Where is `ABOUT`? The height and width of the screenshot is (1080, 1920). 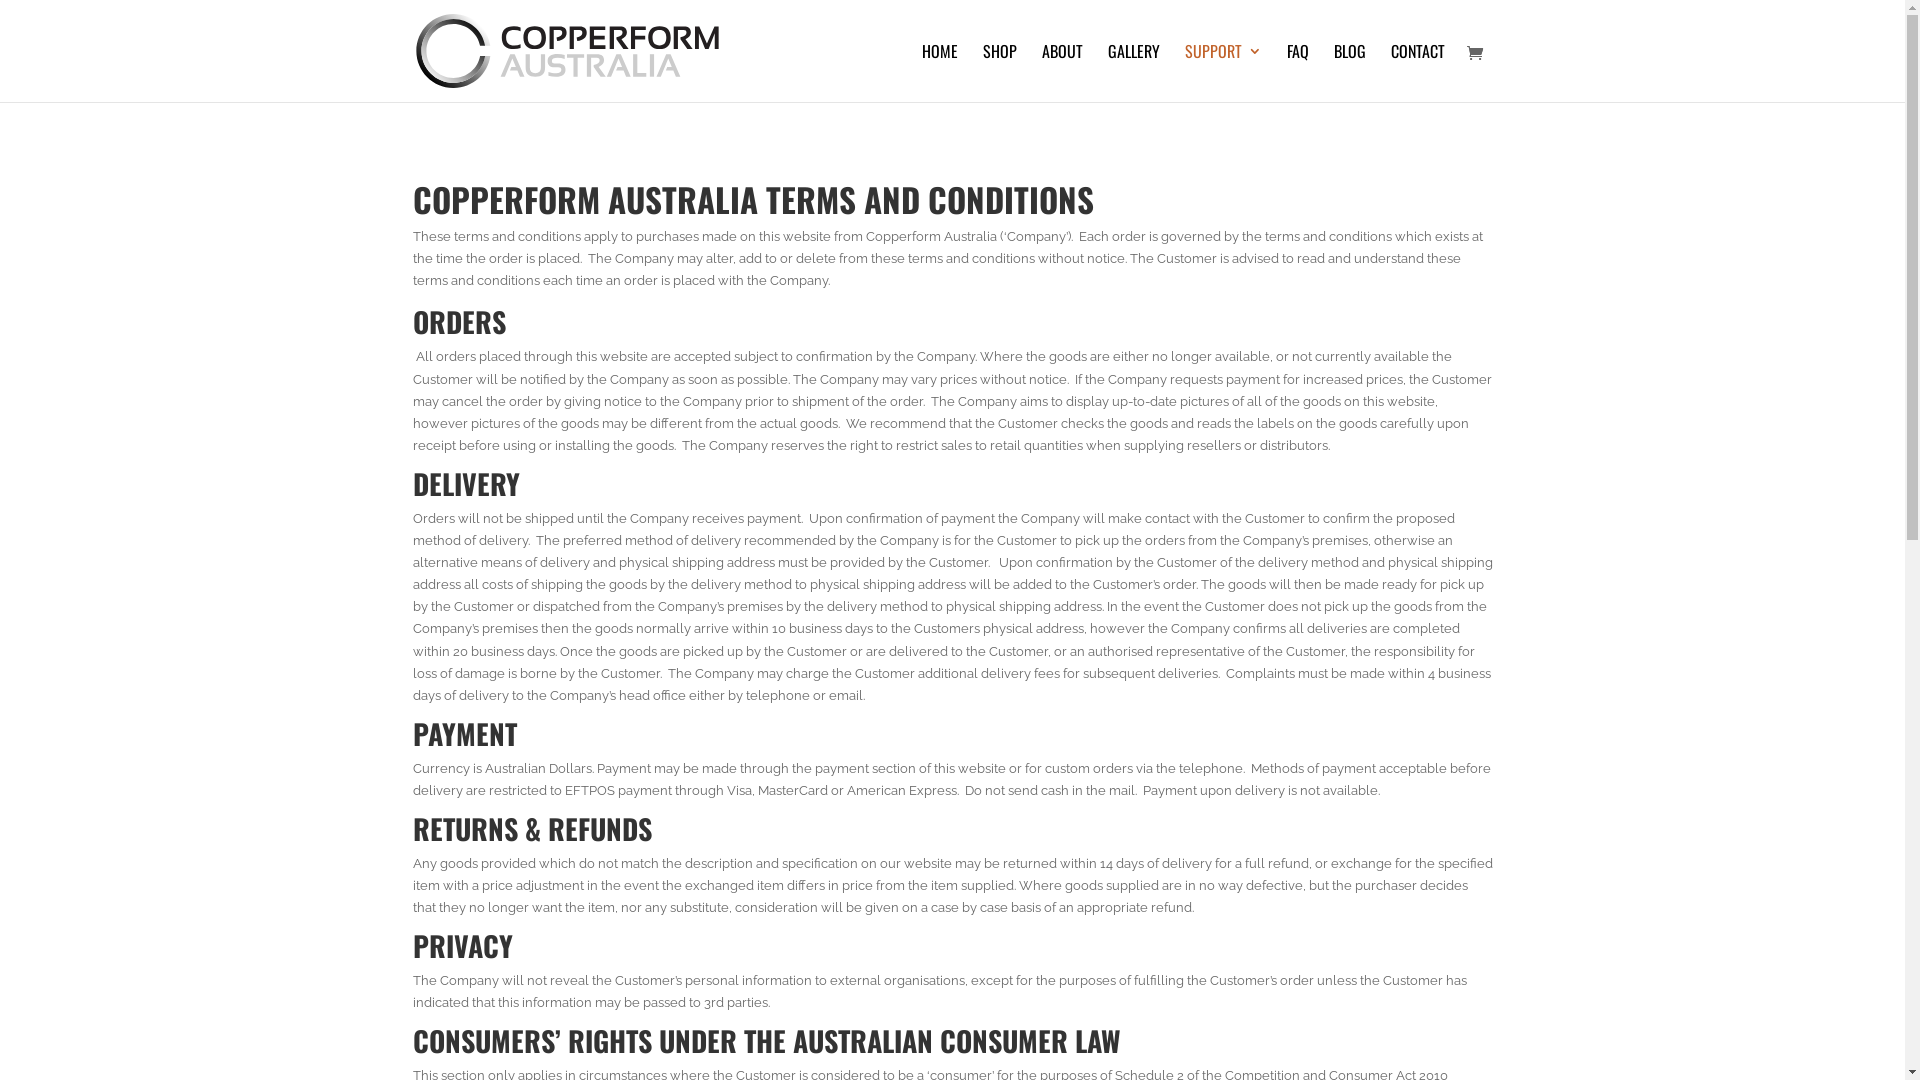
ABOUT is located at coordinates (1062, 73).